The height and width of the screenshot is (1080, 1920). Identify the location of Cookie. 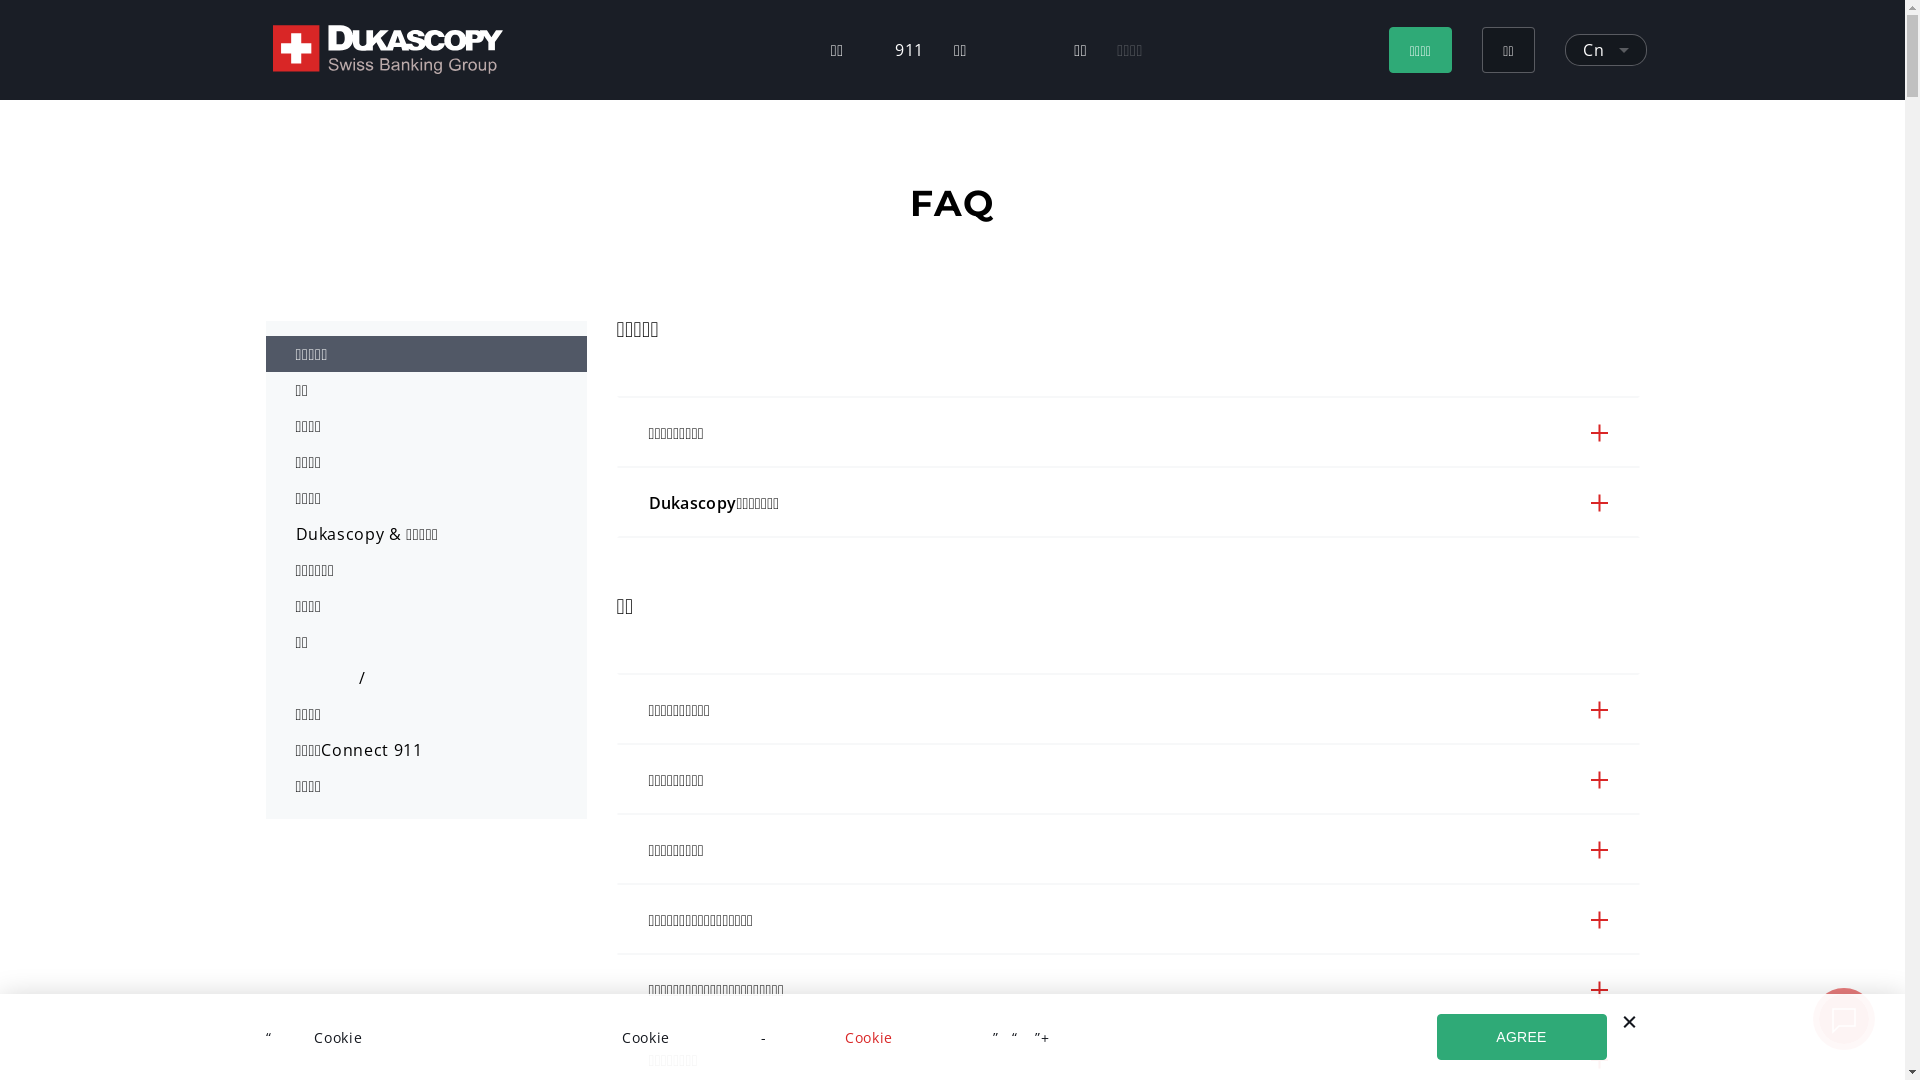
(869, 1038).